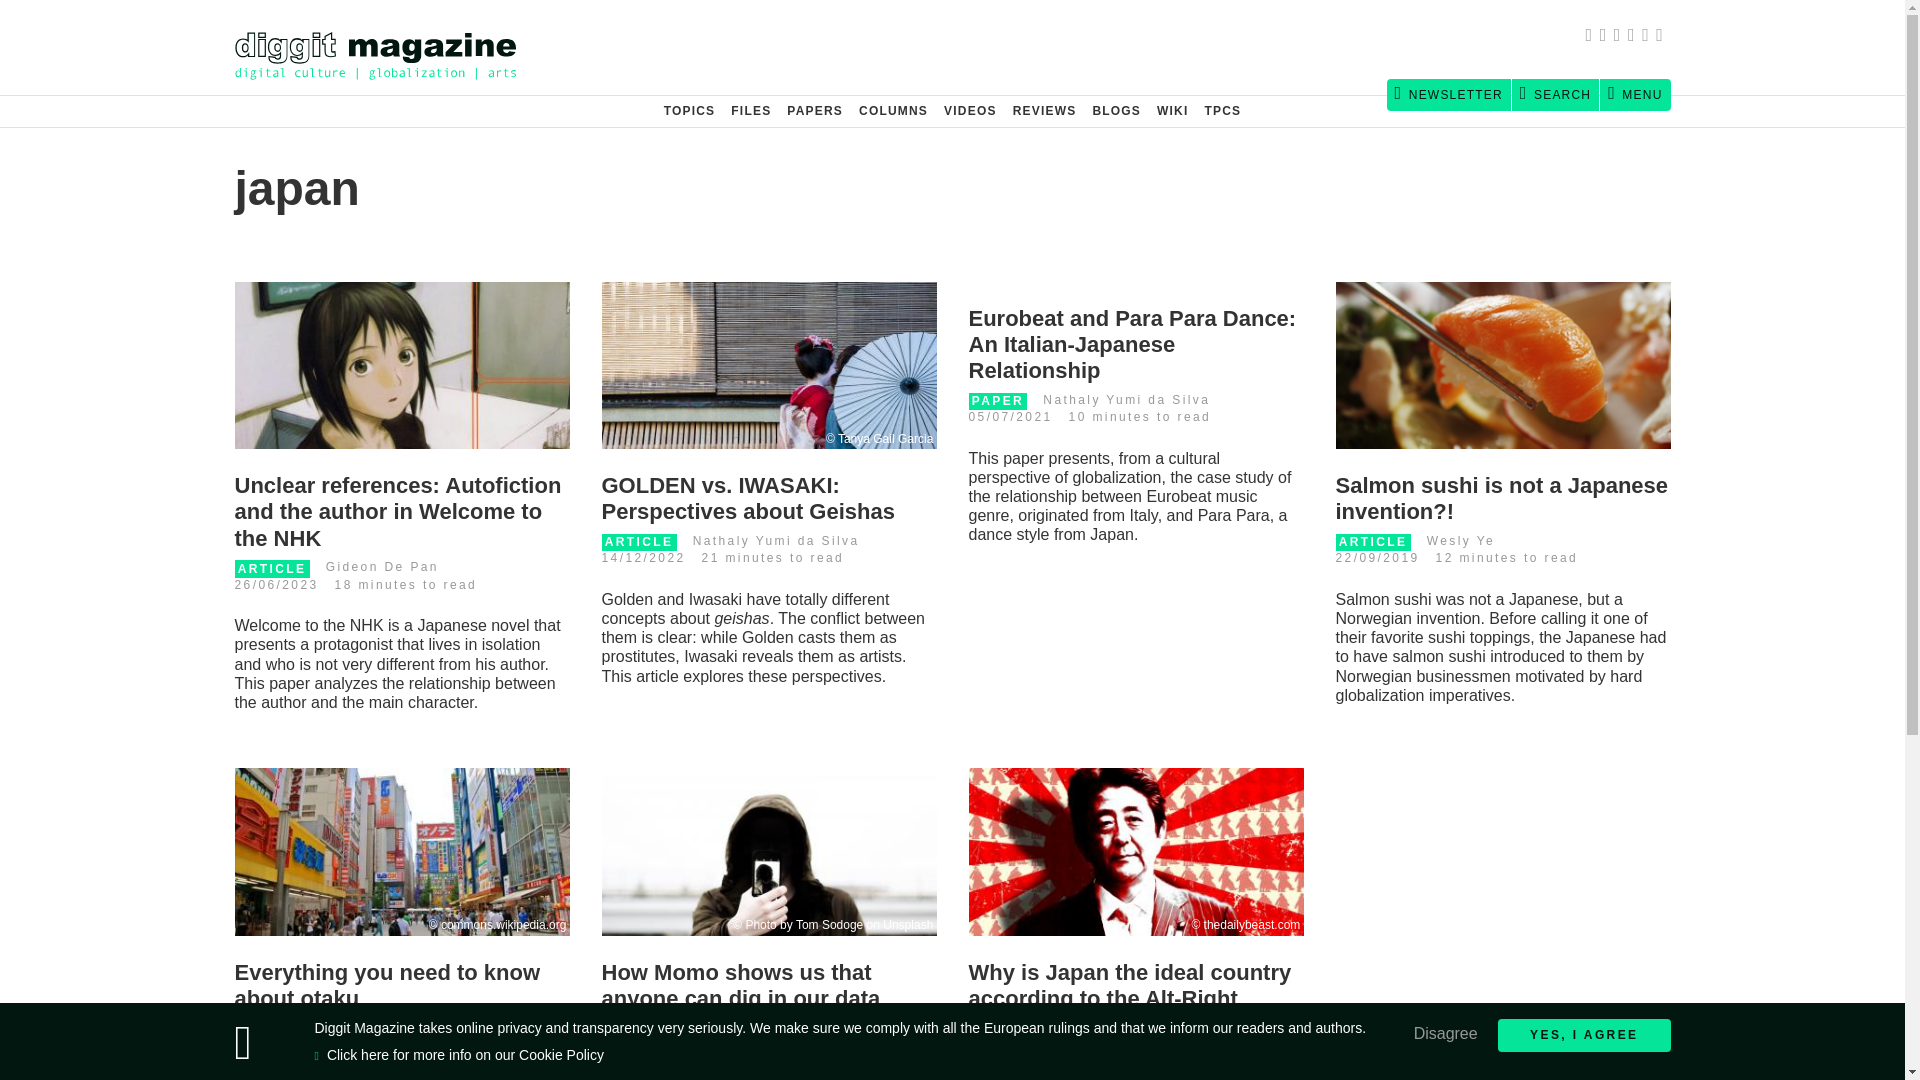  What do you see at coordinates (1044, 111) in the screenshot?
I see `REVIEWS` at bounding box center [1044, 111].